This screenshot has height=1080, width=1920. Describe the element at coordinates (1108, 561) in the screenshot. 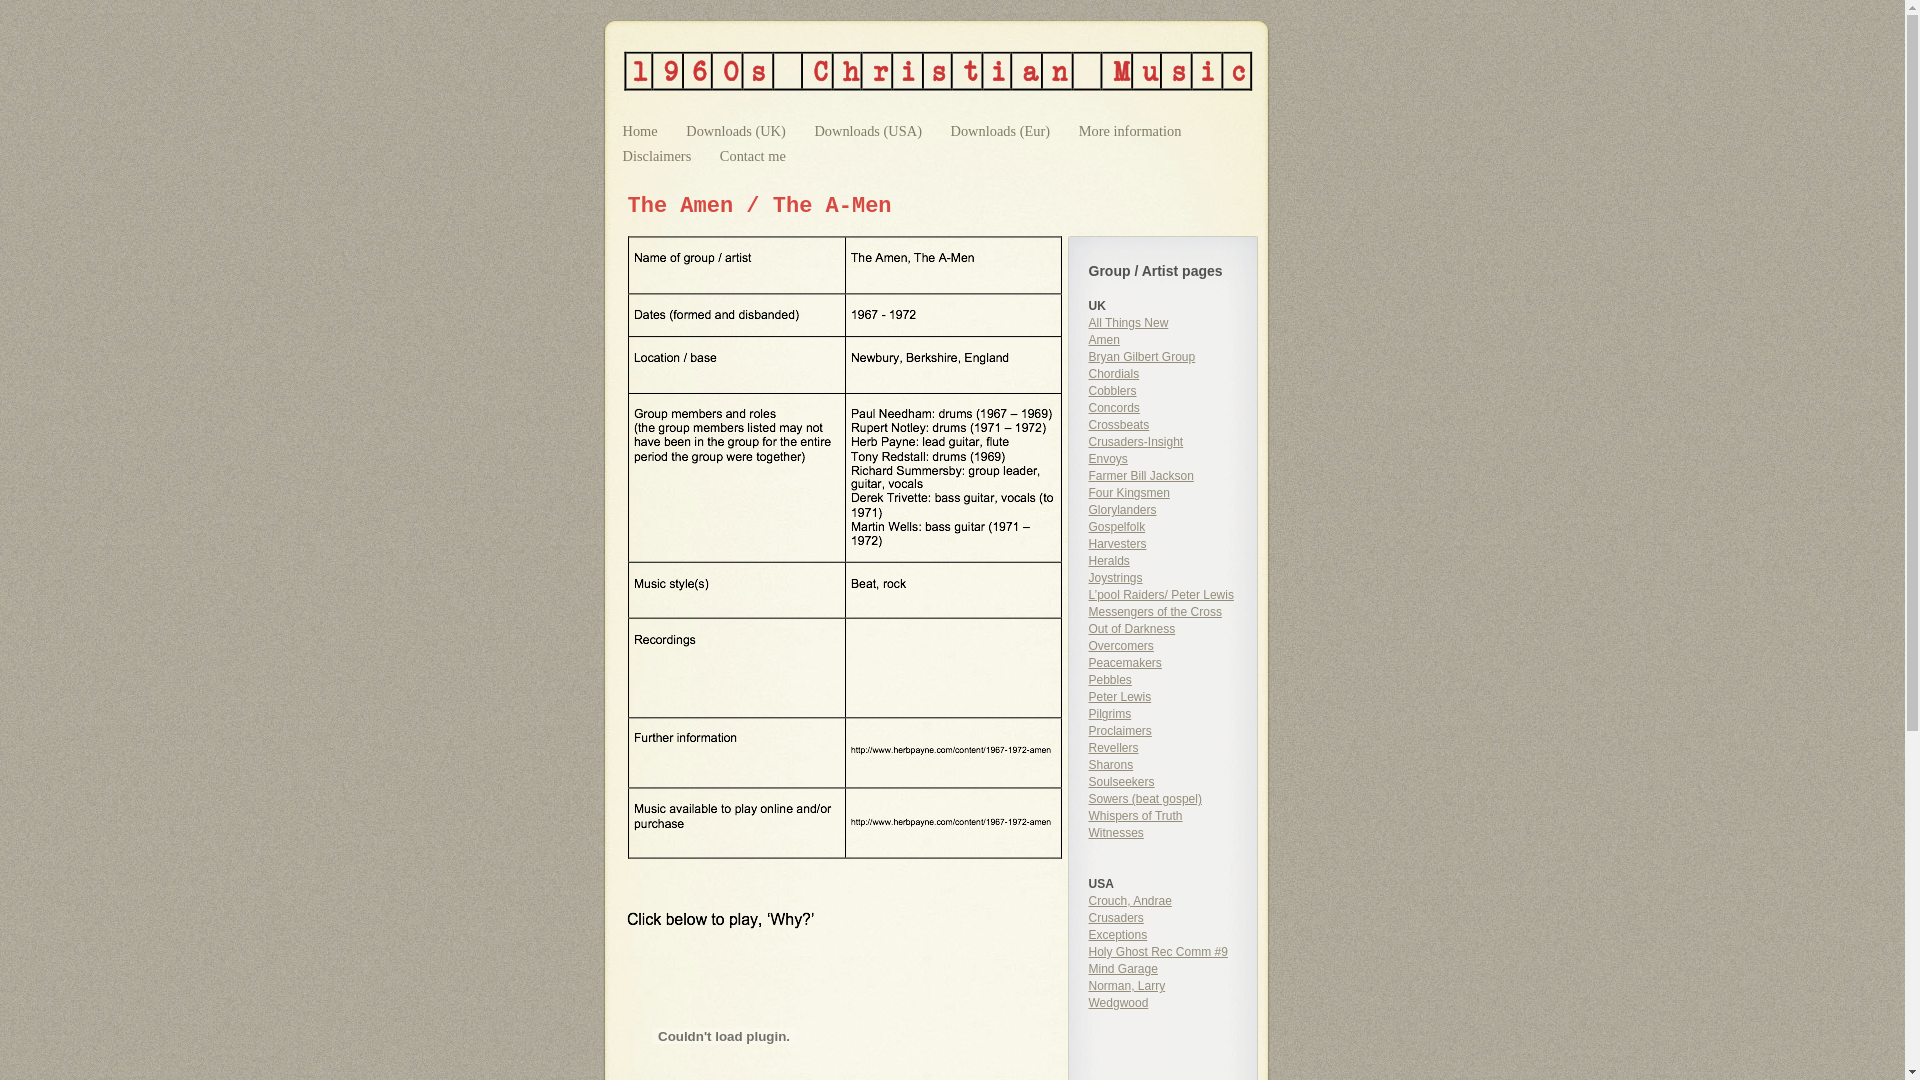

I see `Heralds` at that location.